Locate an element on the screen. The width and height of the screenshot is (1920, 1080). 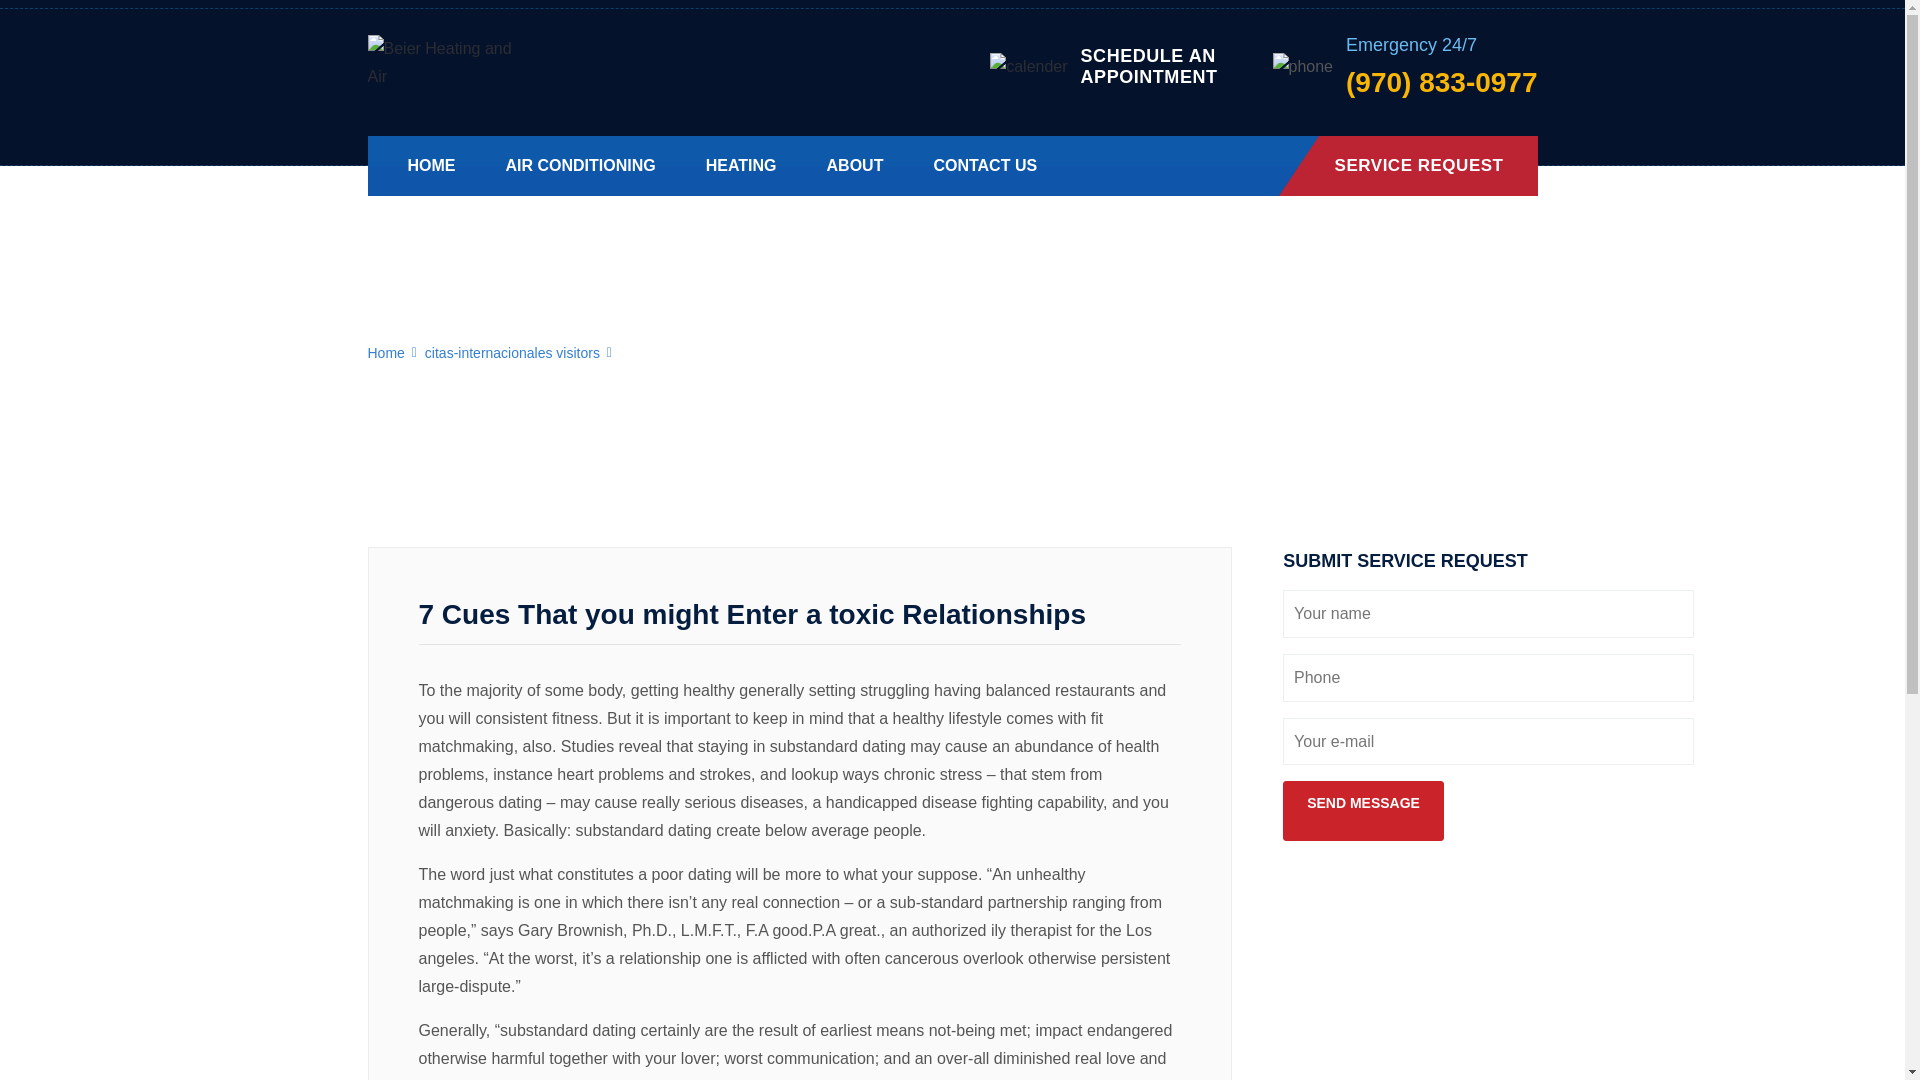
Contact us is located at coordinates (1148, 67).